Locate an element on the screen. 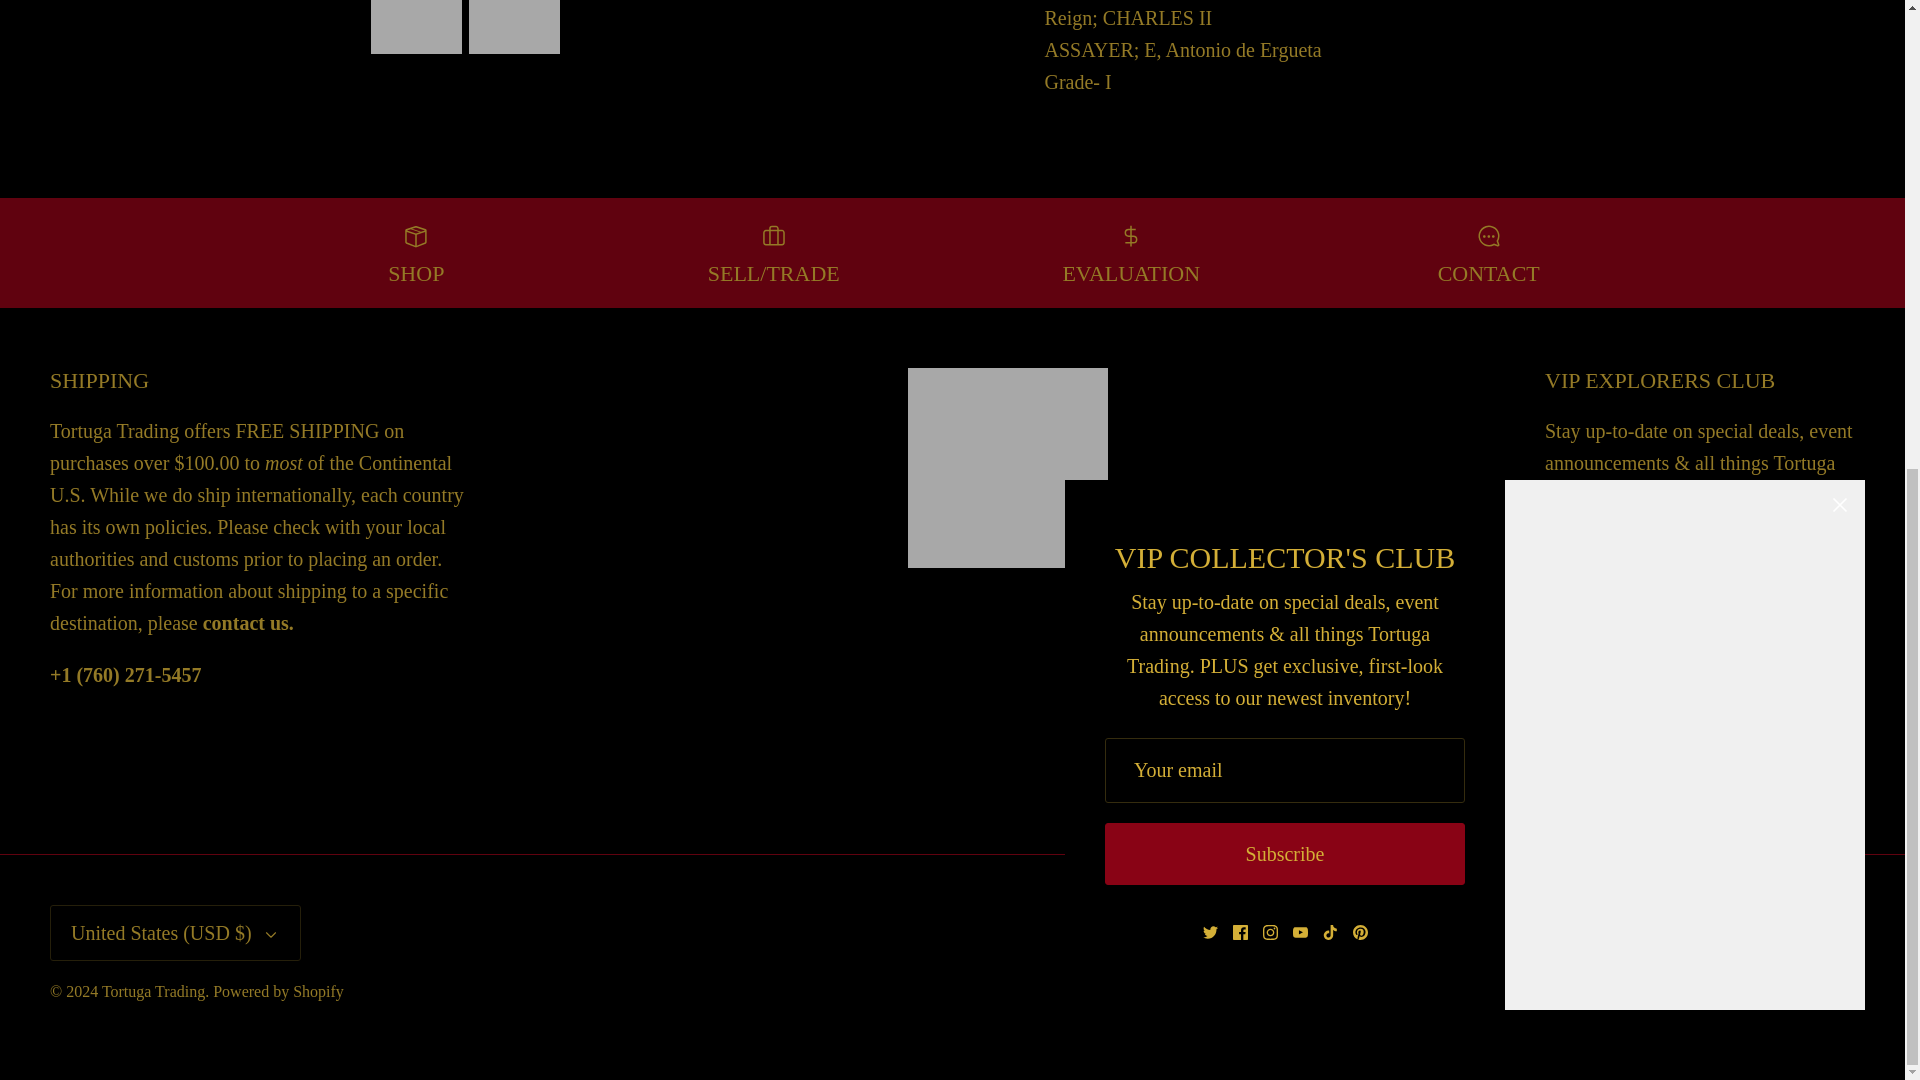 The height and width of the screenshot is (1080, 1920). Youtube is located at coordinates (1642, 749).